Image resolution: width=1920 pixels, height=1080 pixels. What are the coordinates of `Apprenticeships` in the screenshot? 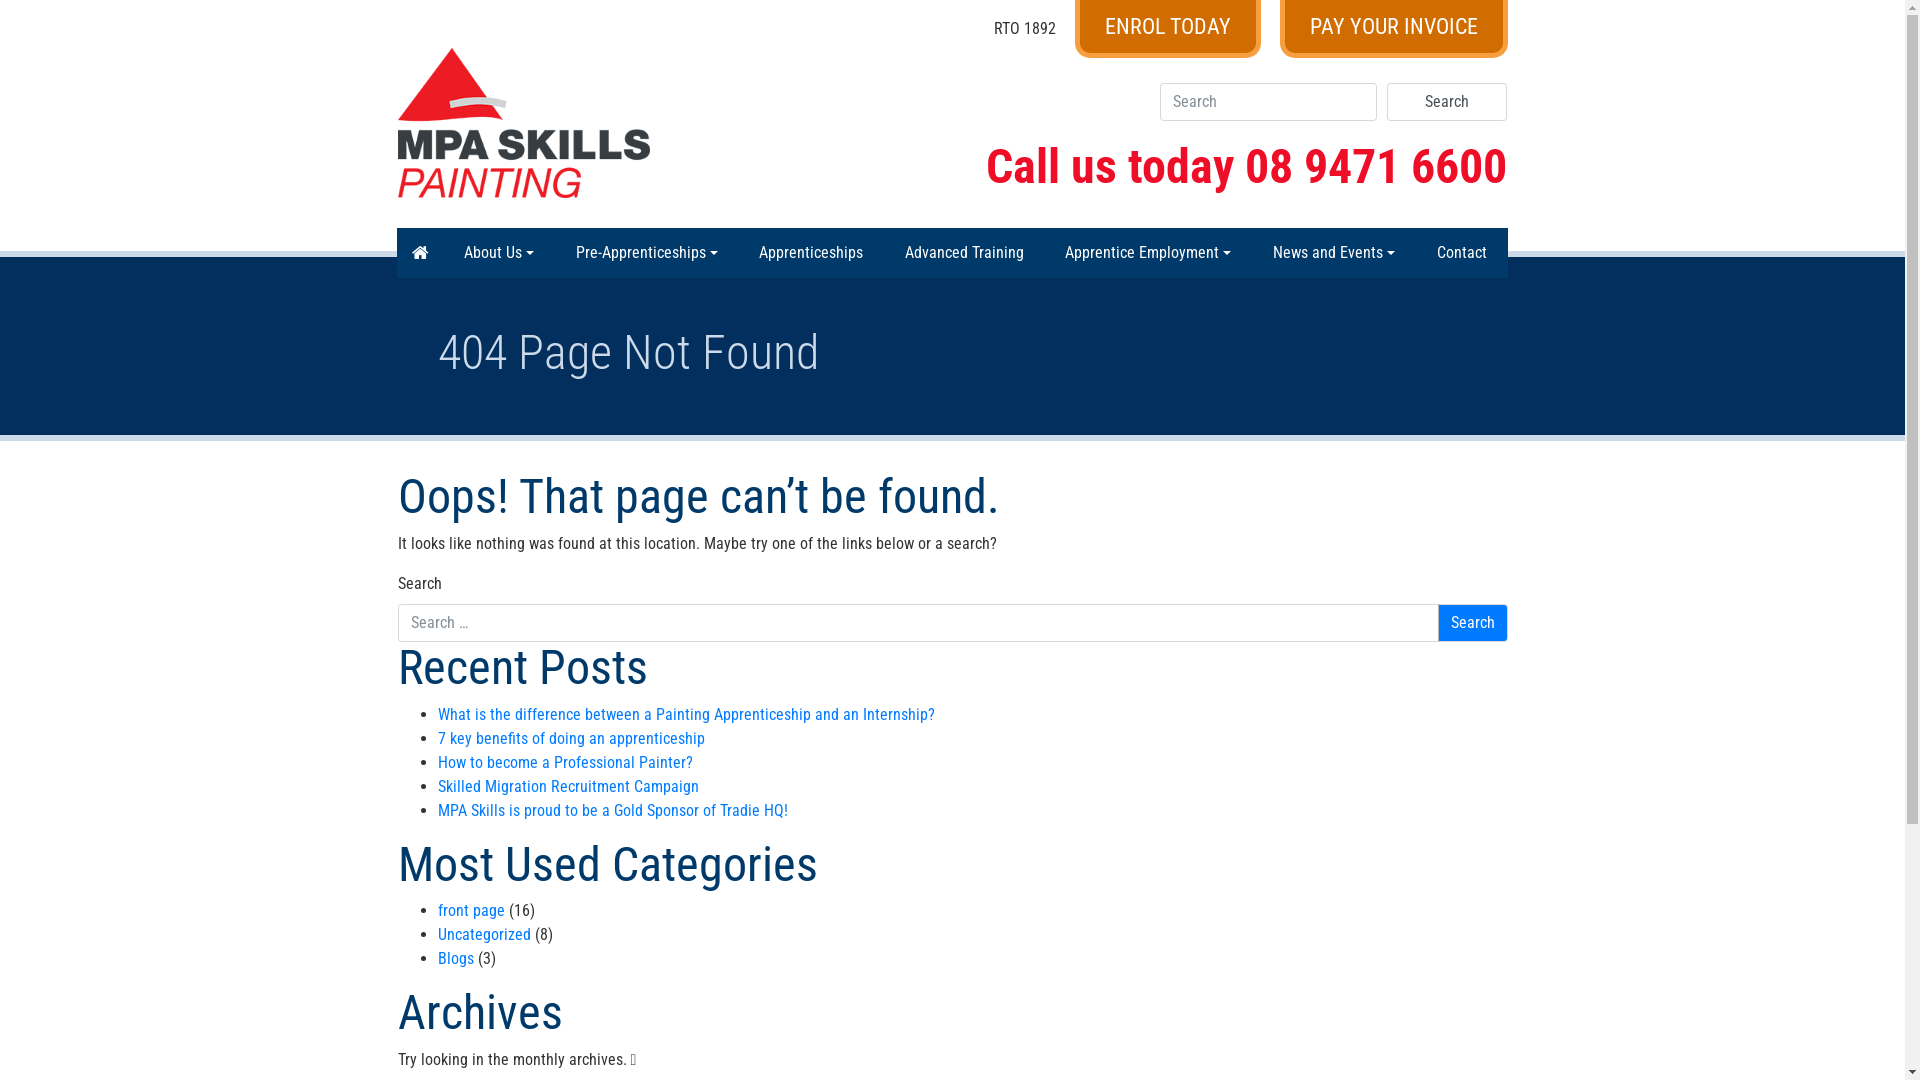 It's located at (811, 253).